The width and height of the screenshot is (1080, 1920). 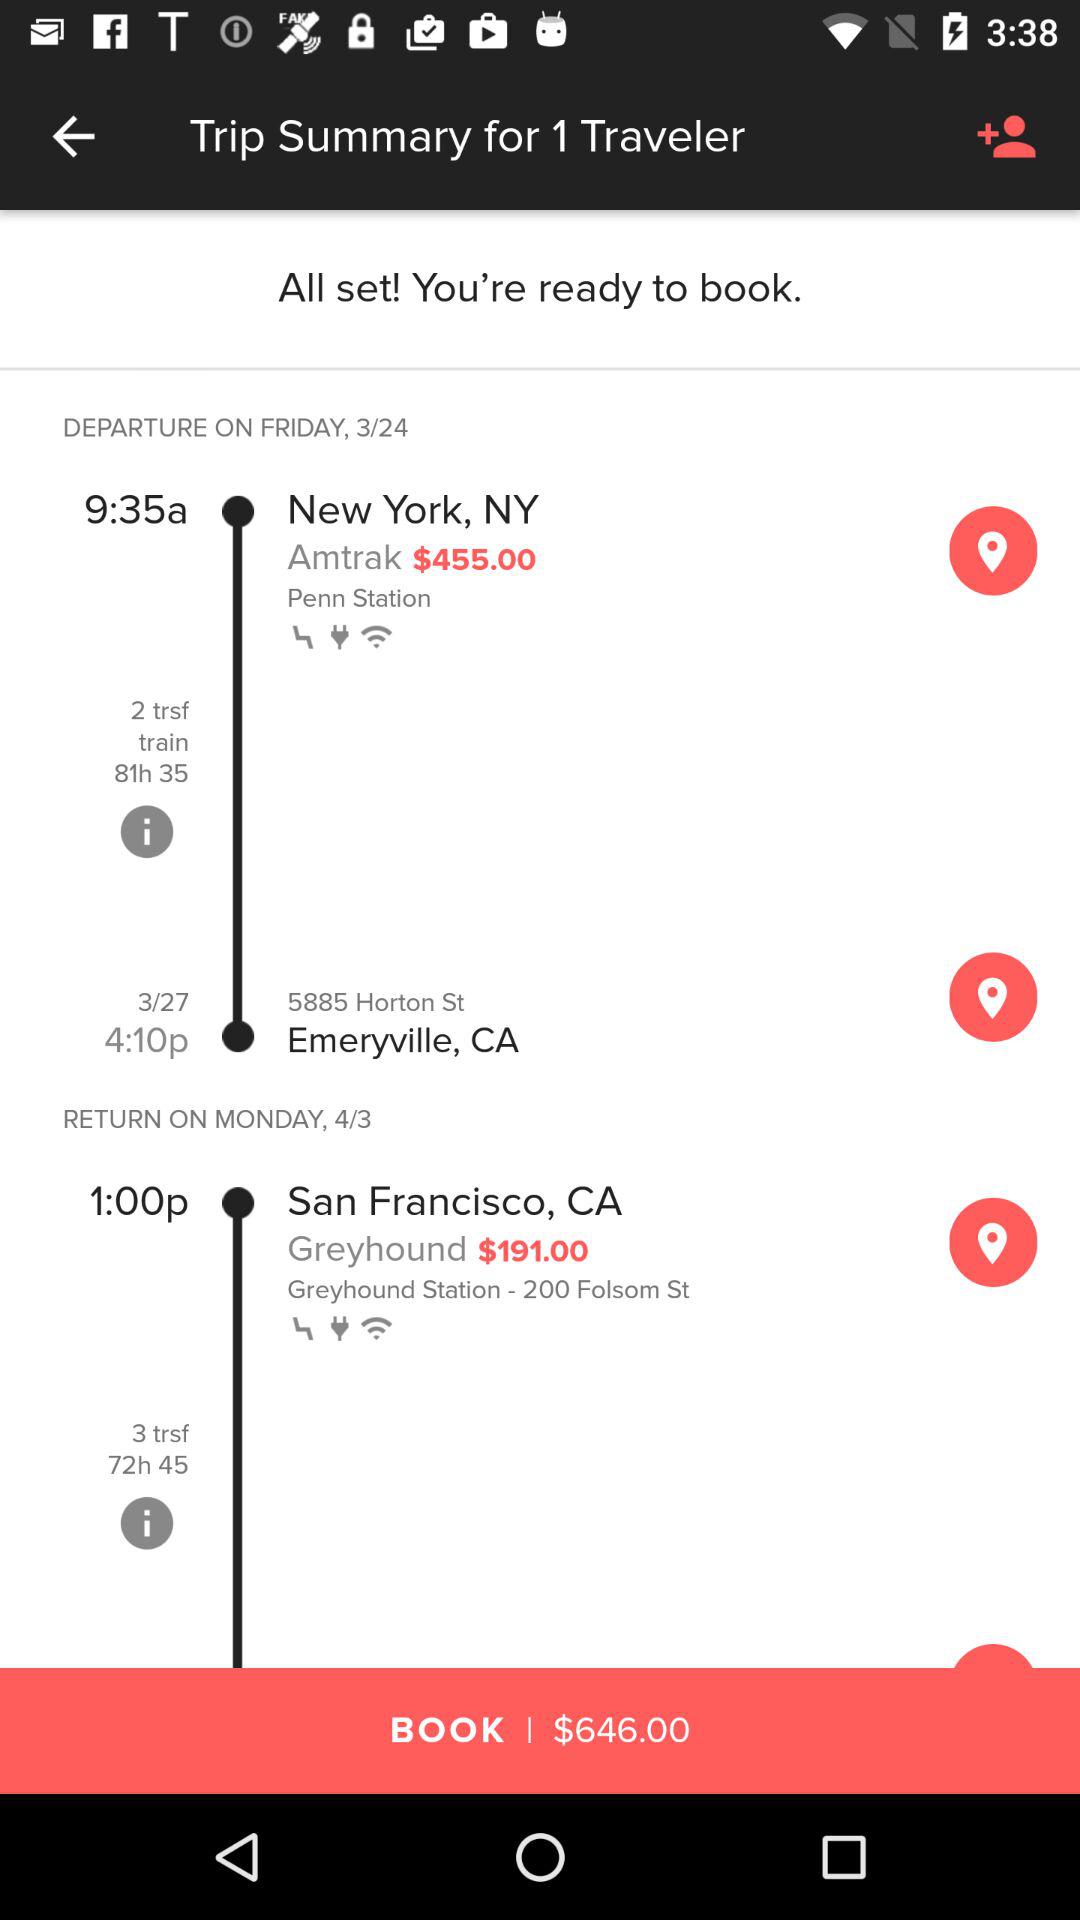 I want to click on get more information about the trip, so click(x=147, y=1523).